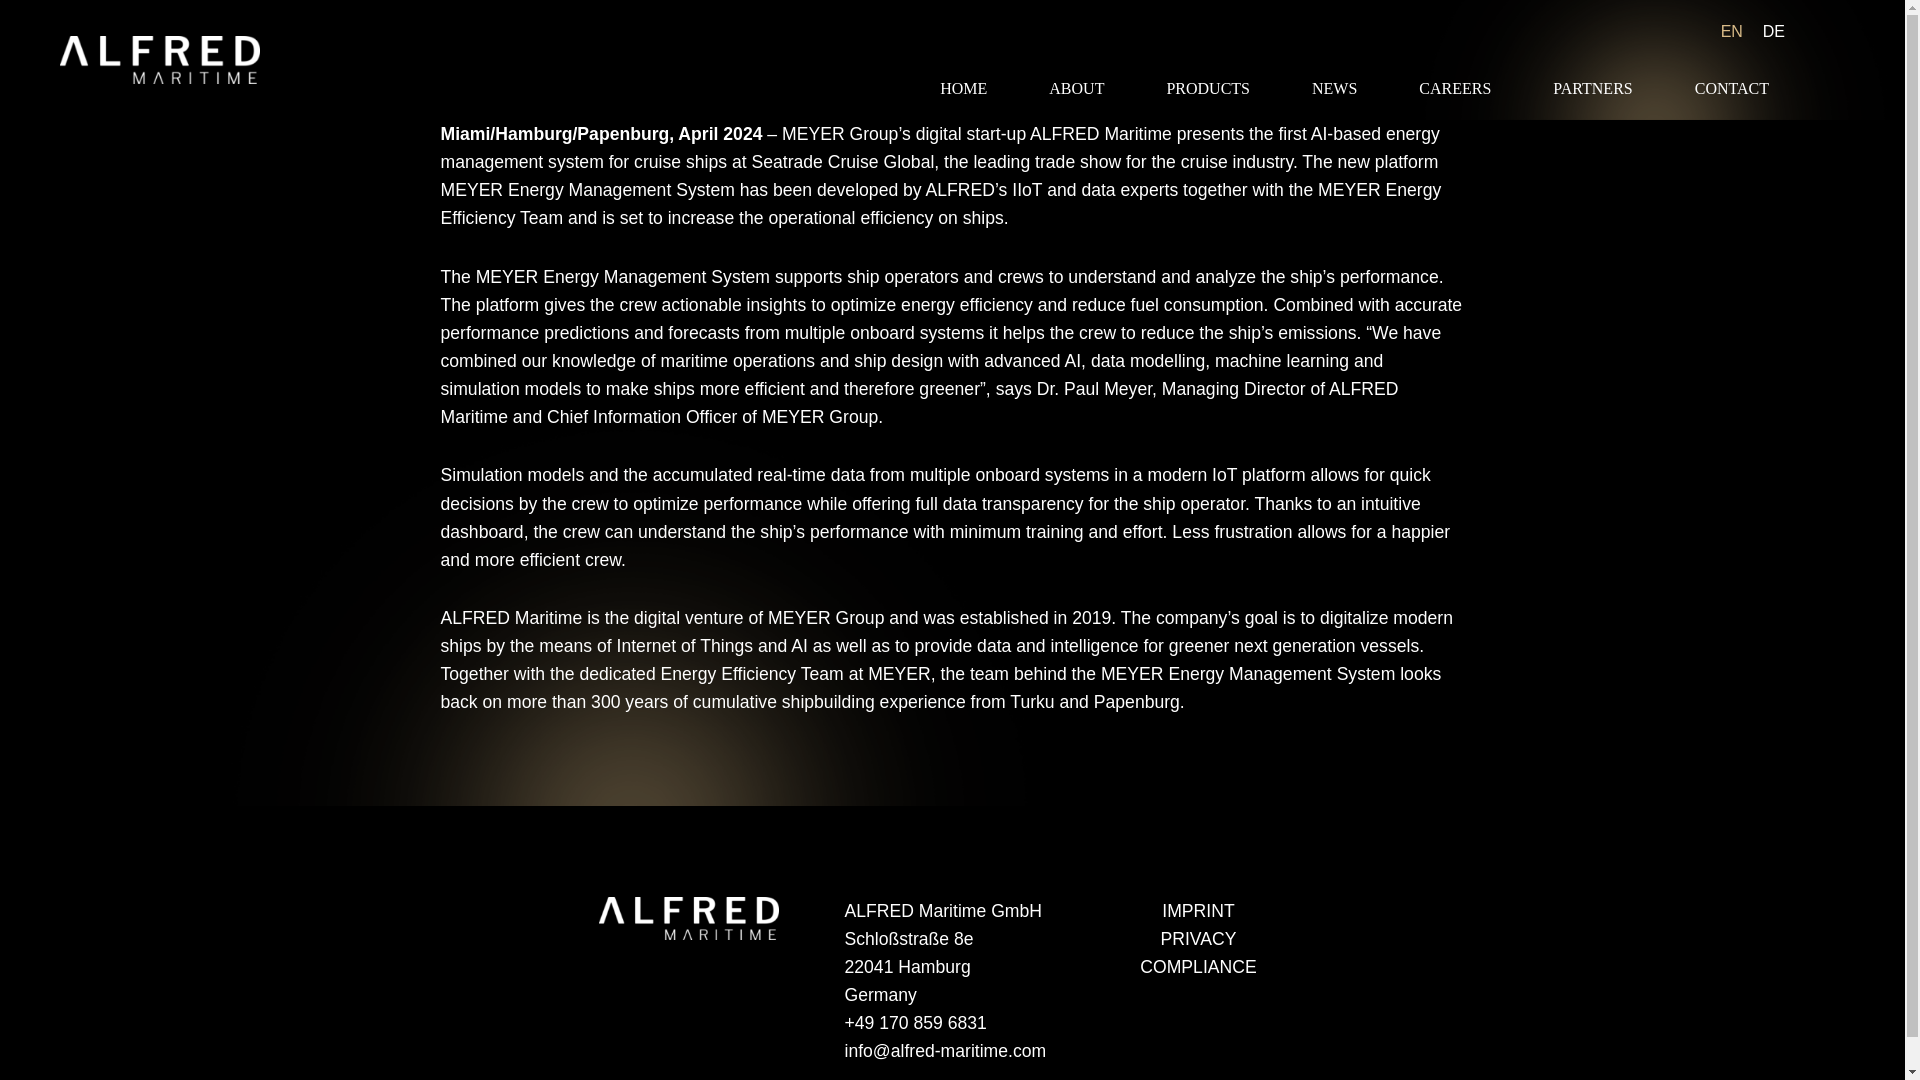 The image size is (1920, 1080). I want to click on PRIVACY, so click(1198, 938).